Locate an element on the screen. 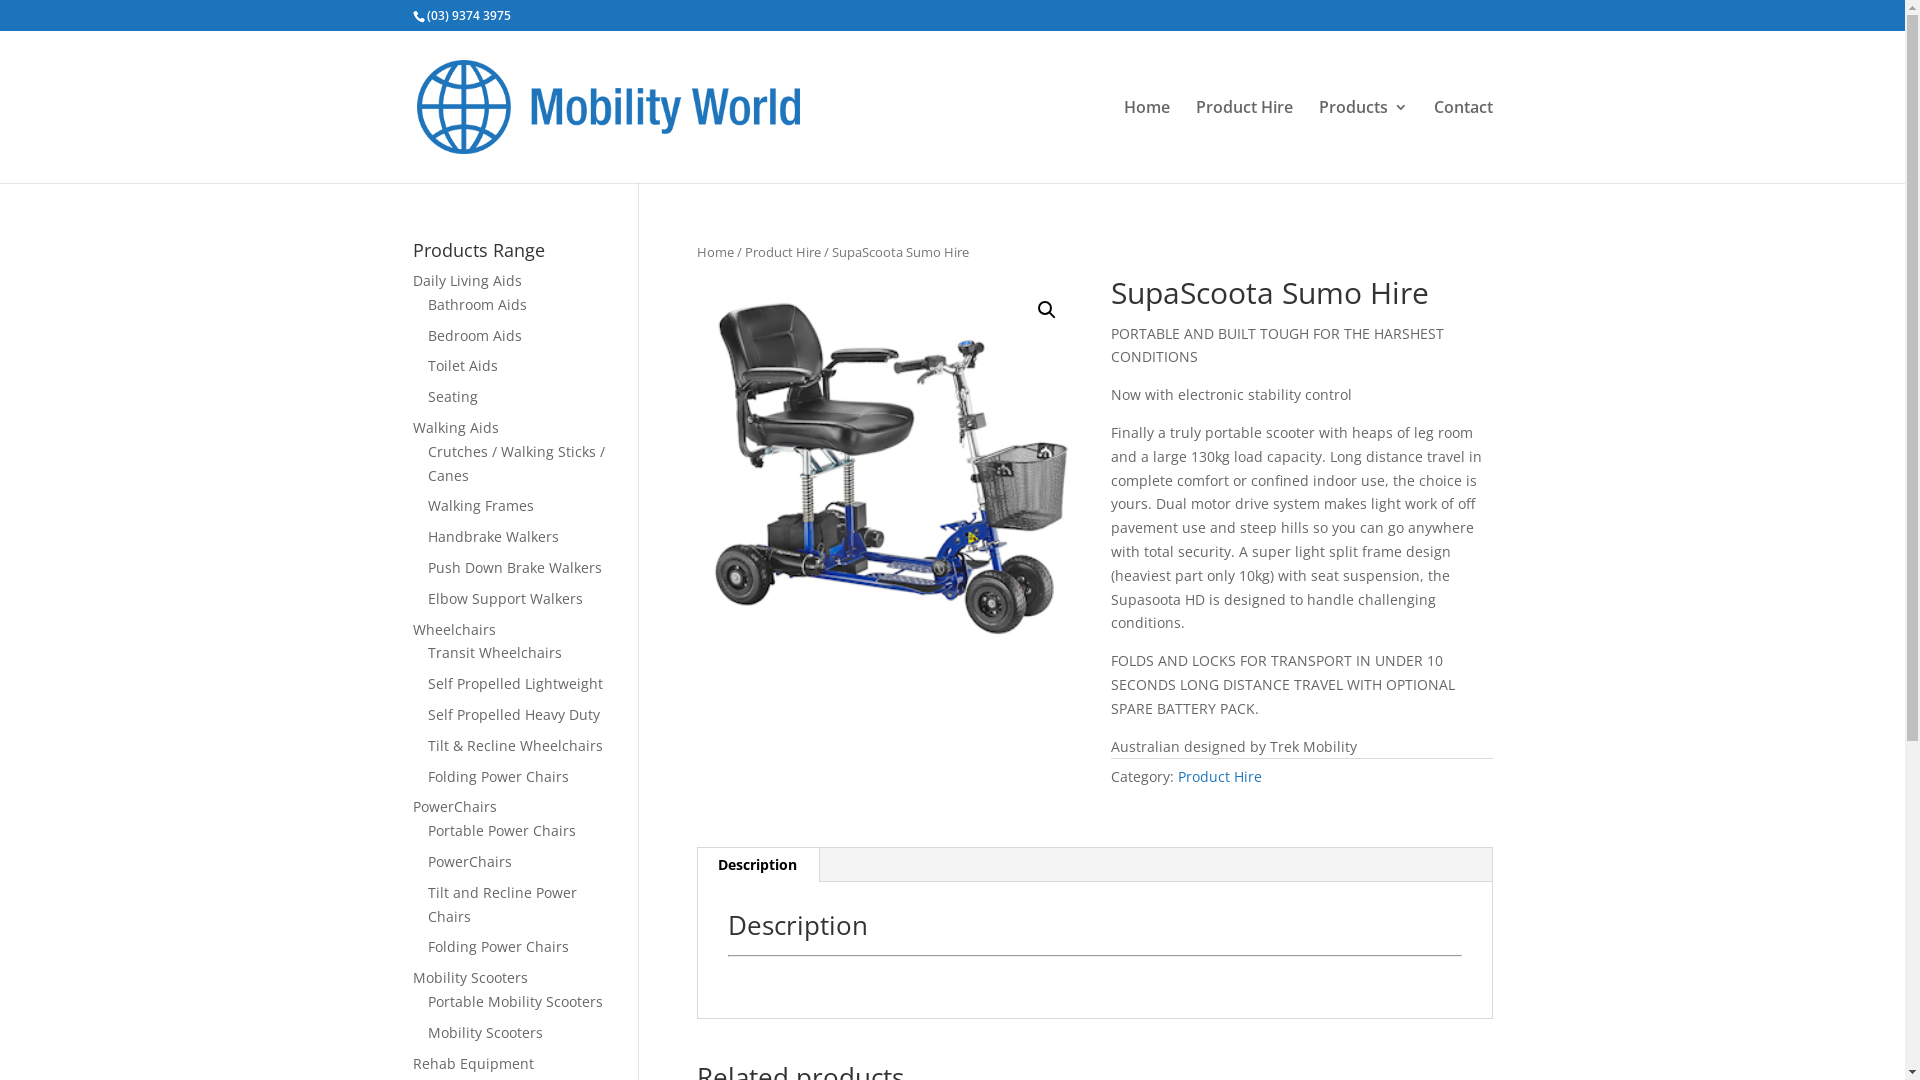 Image resolution: width=1920 pixels, height=1080 pixels. Mobility Scooters is located at coordinates (470, 978).